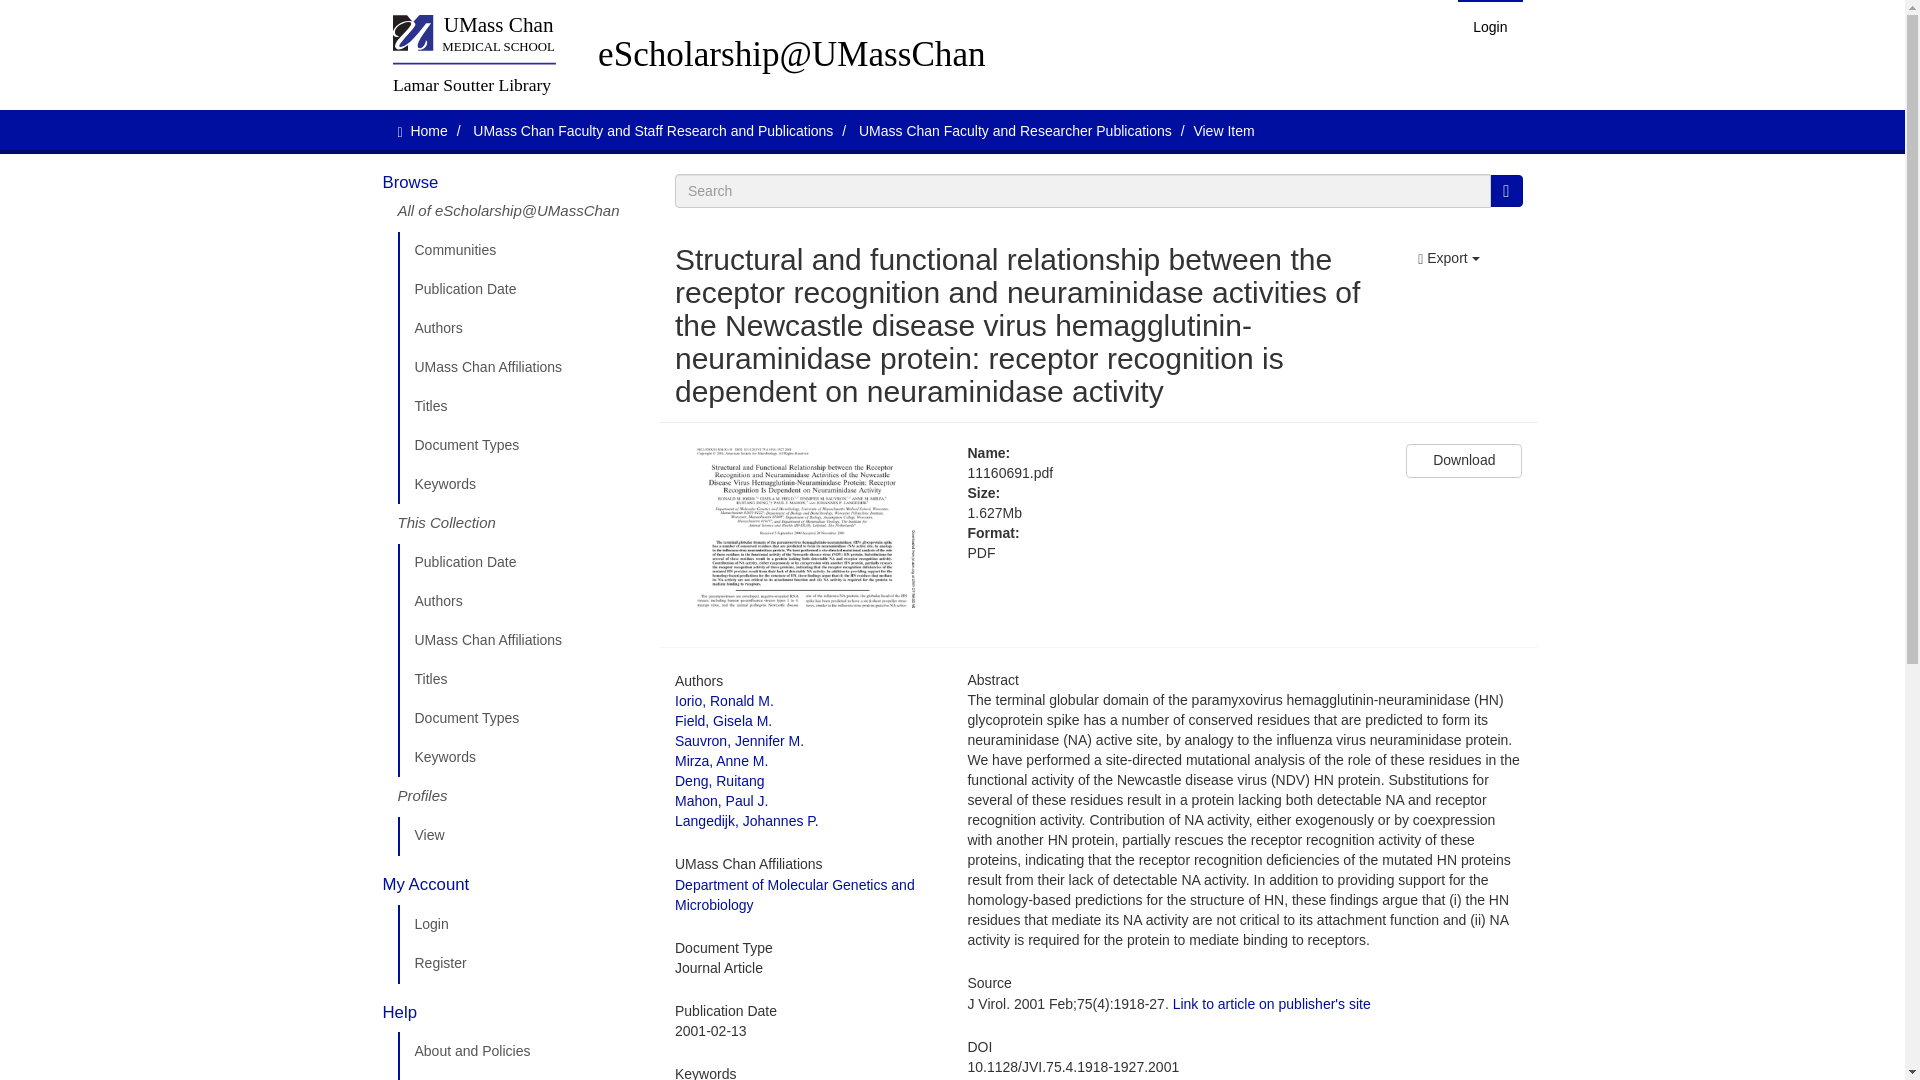  What do you see at coordinates (521, 367) in the screenshot?
I see `UMass Chan Affiliations` at bounding box center [521, 367].